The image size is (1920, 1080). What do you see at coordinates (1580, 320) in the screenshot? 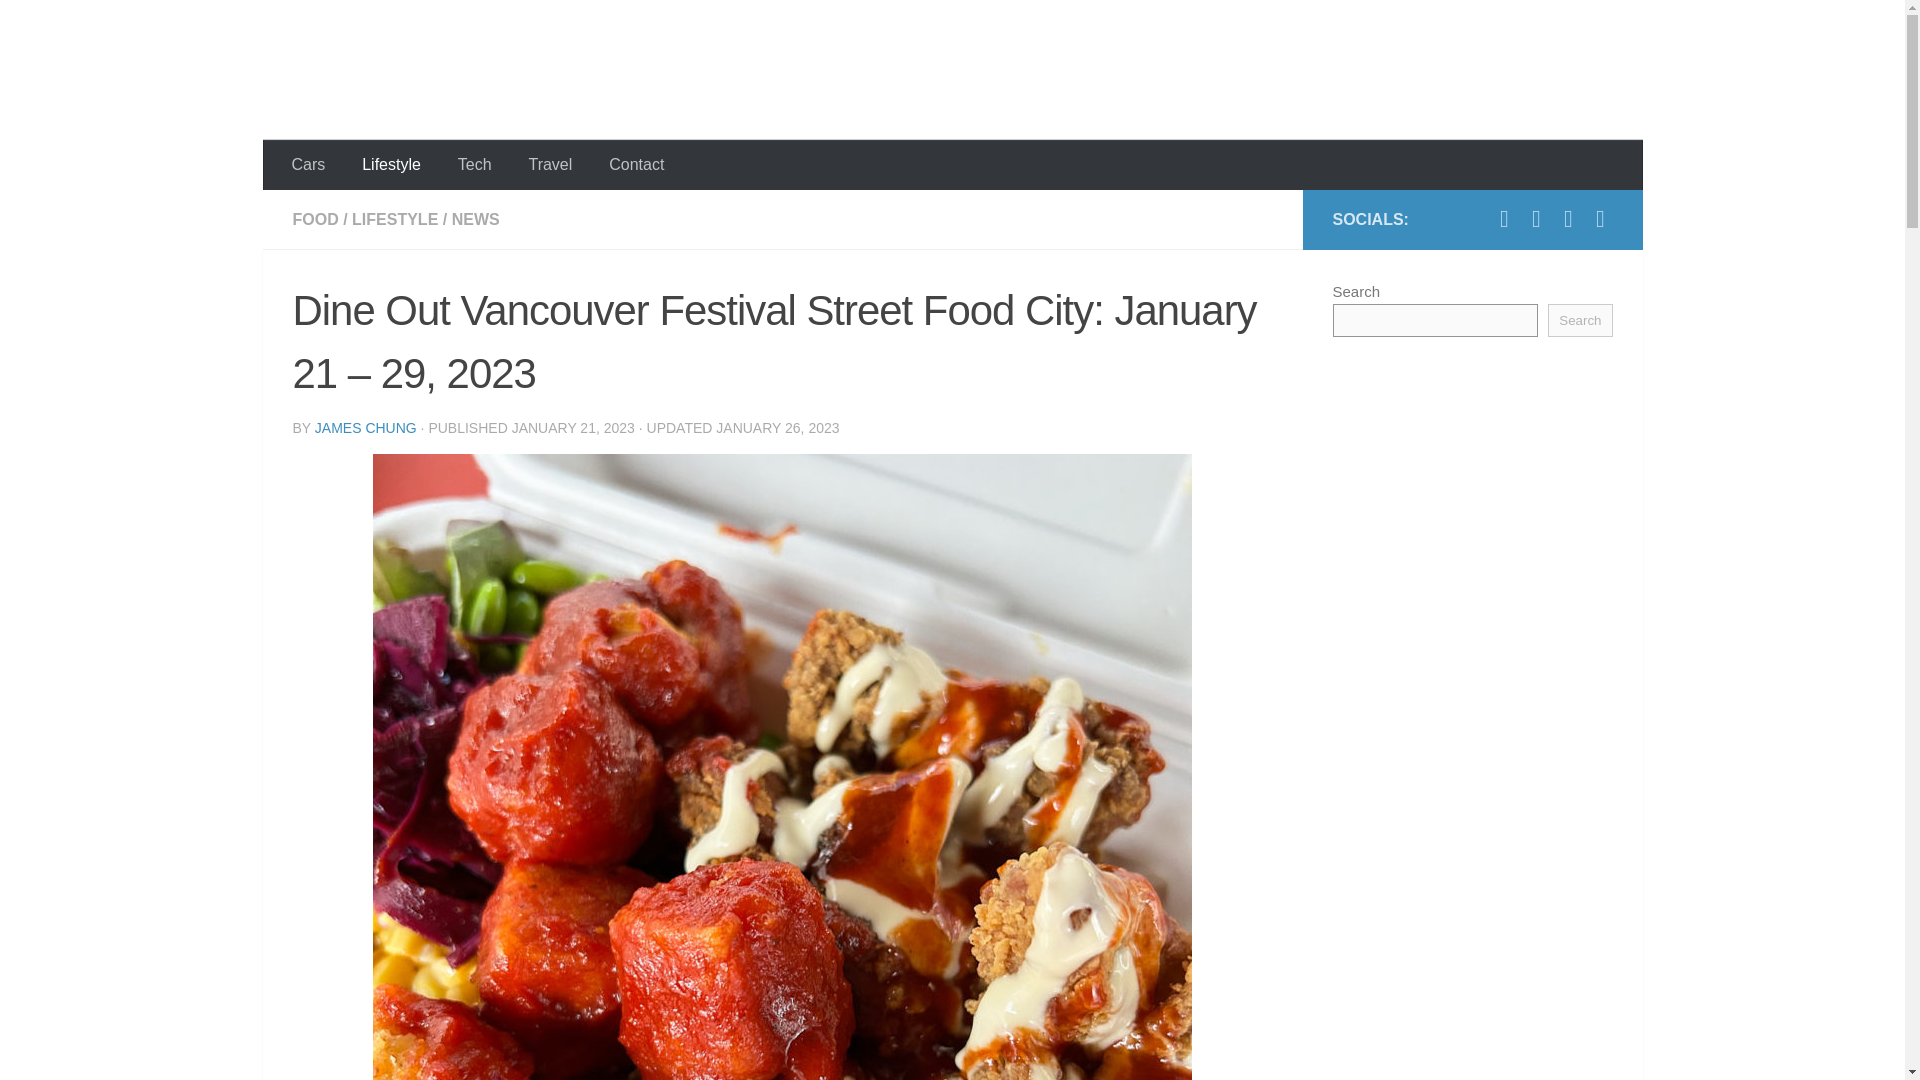
I see `Search` at bounding box center [1580, 320].